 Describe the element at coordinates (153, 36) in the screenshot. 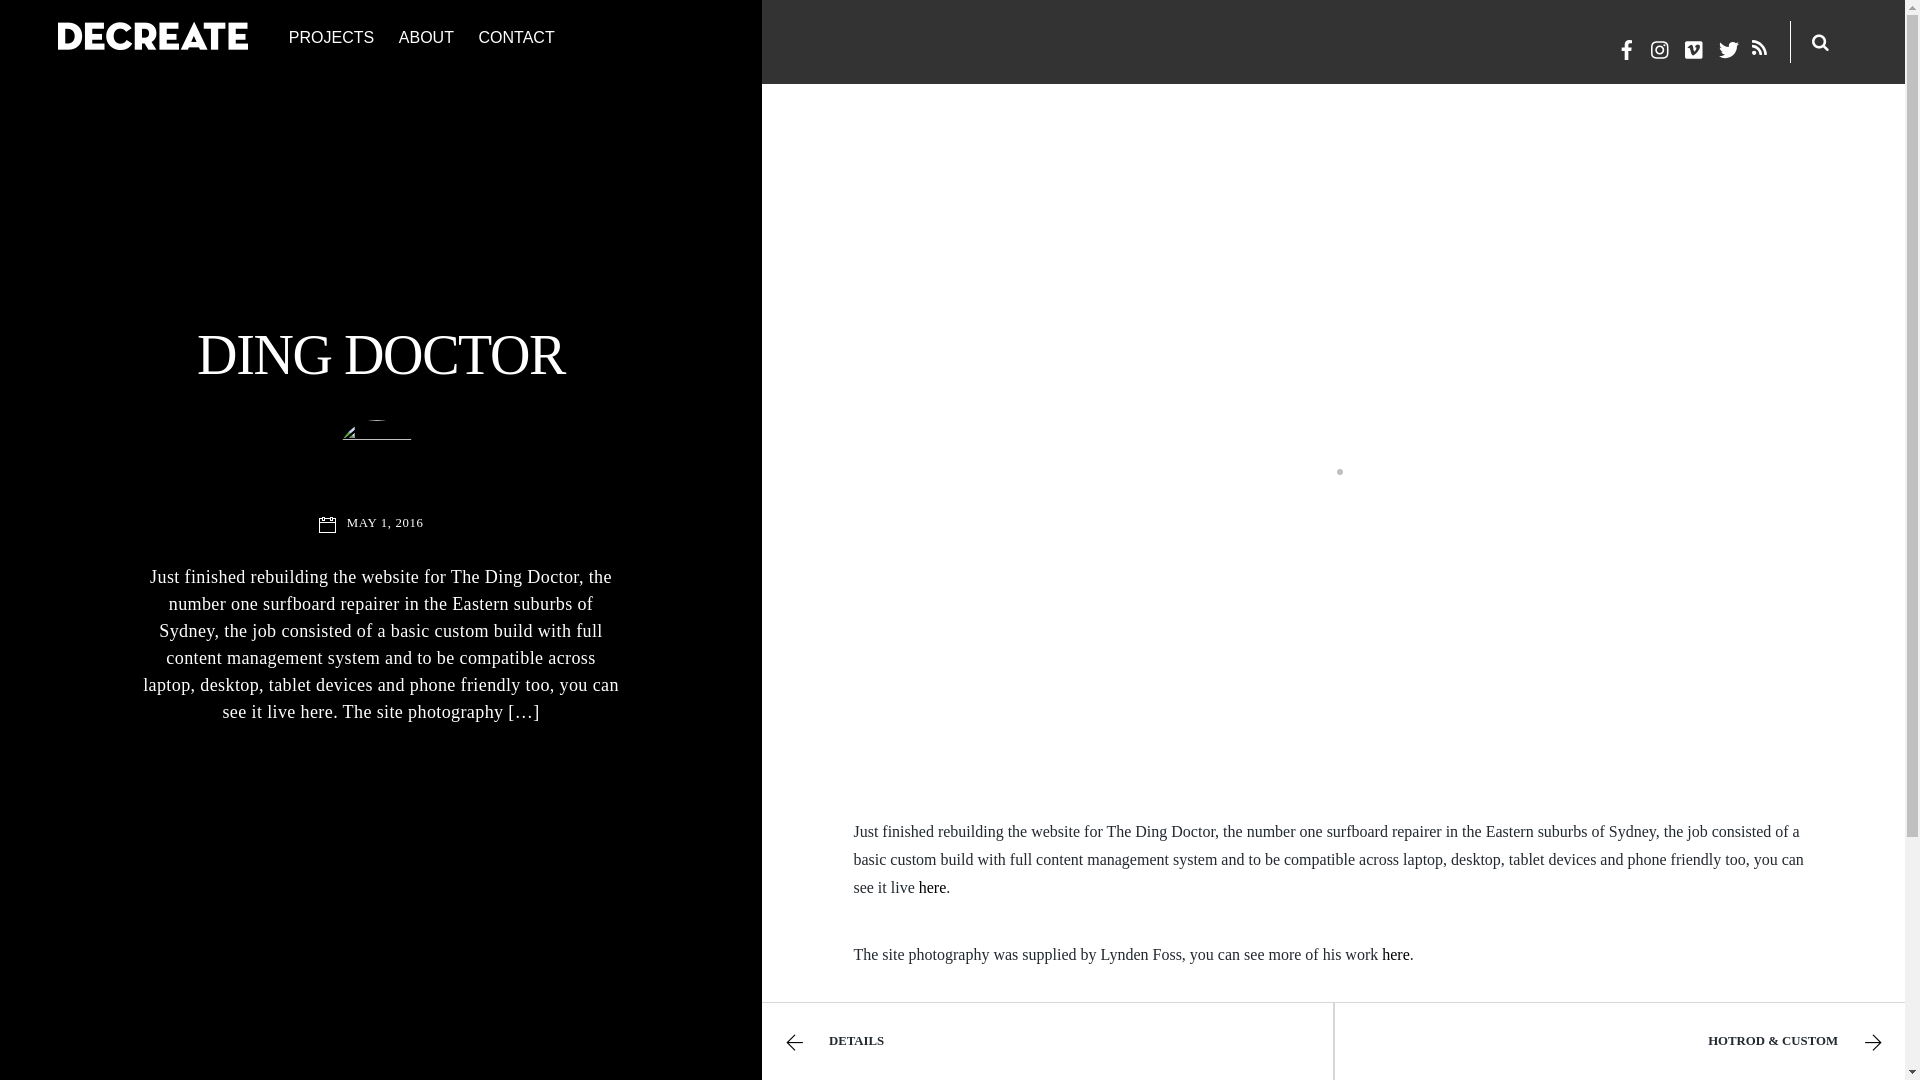

I see `decreate_logo_white` at that location.